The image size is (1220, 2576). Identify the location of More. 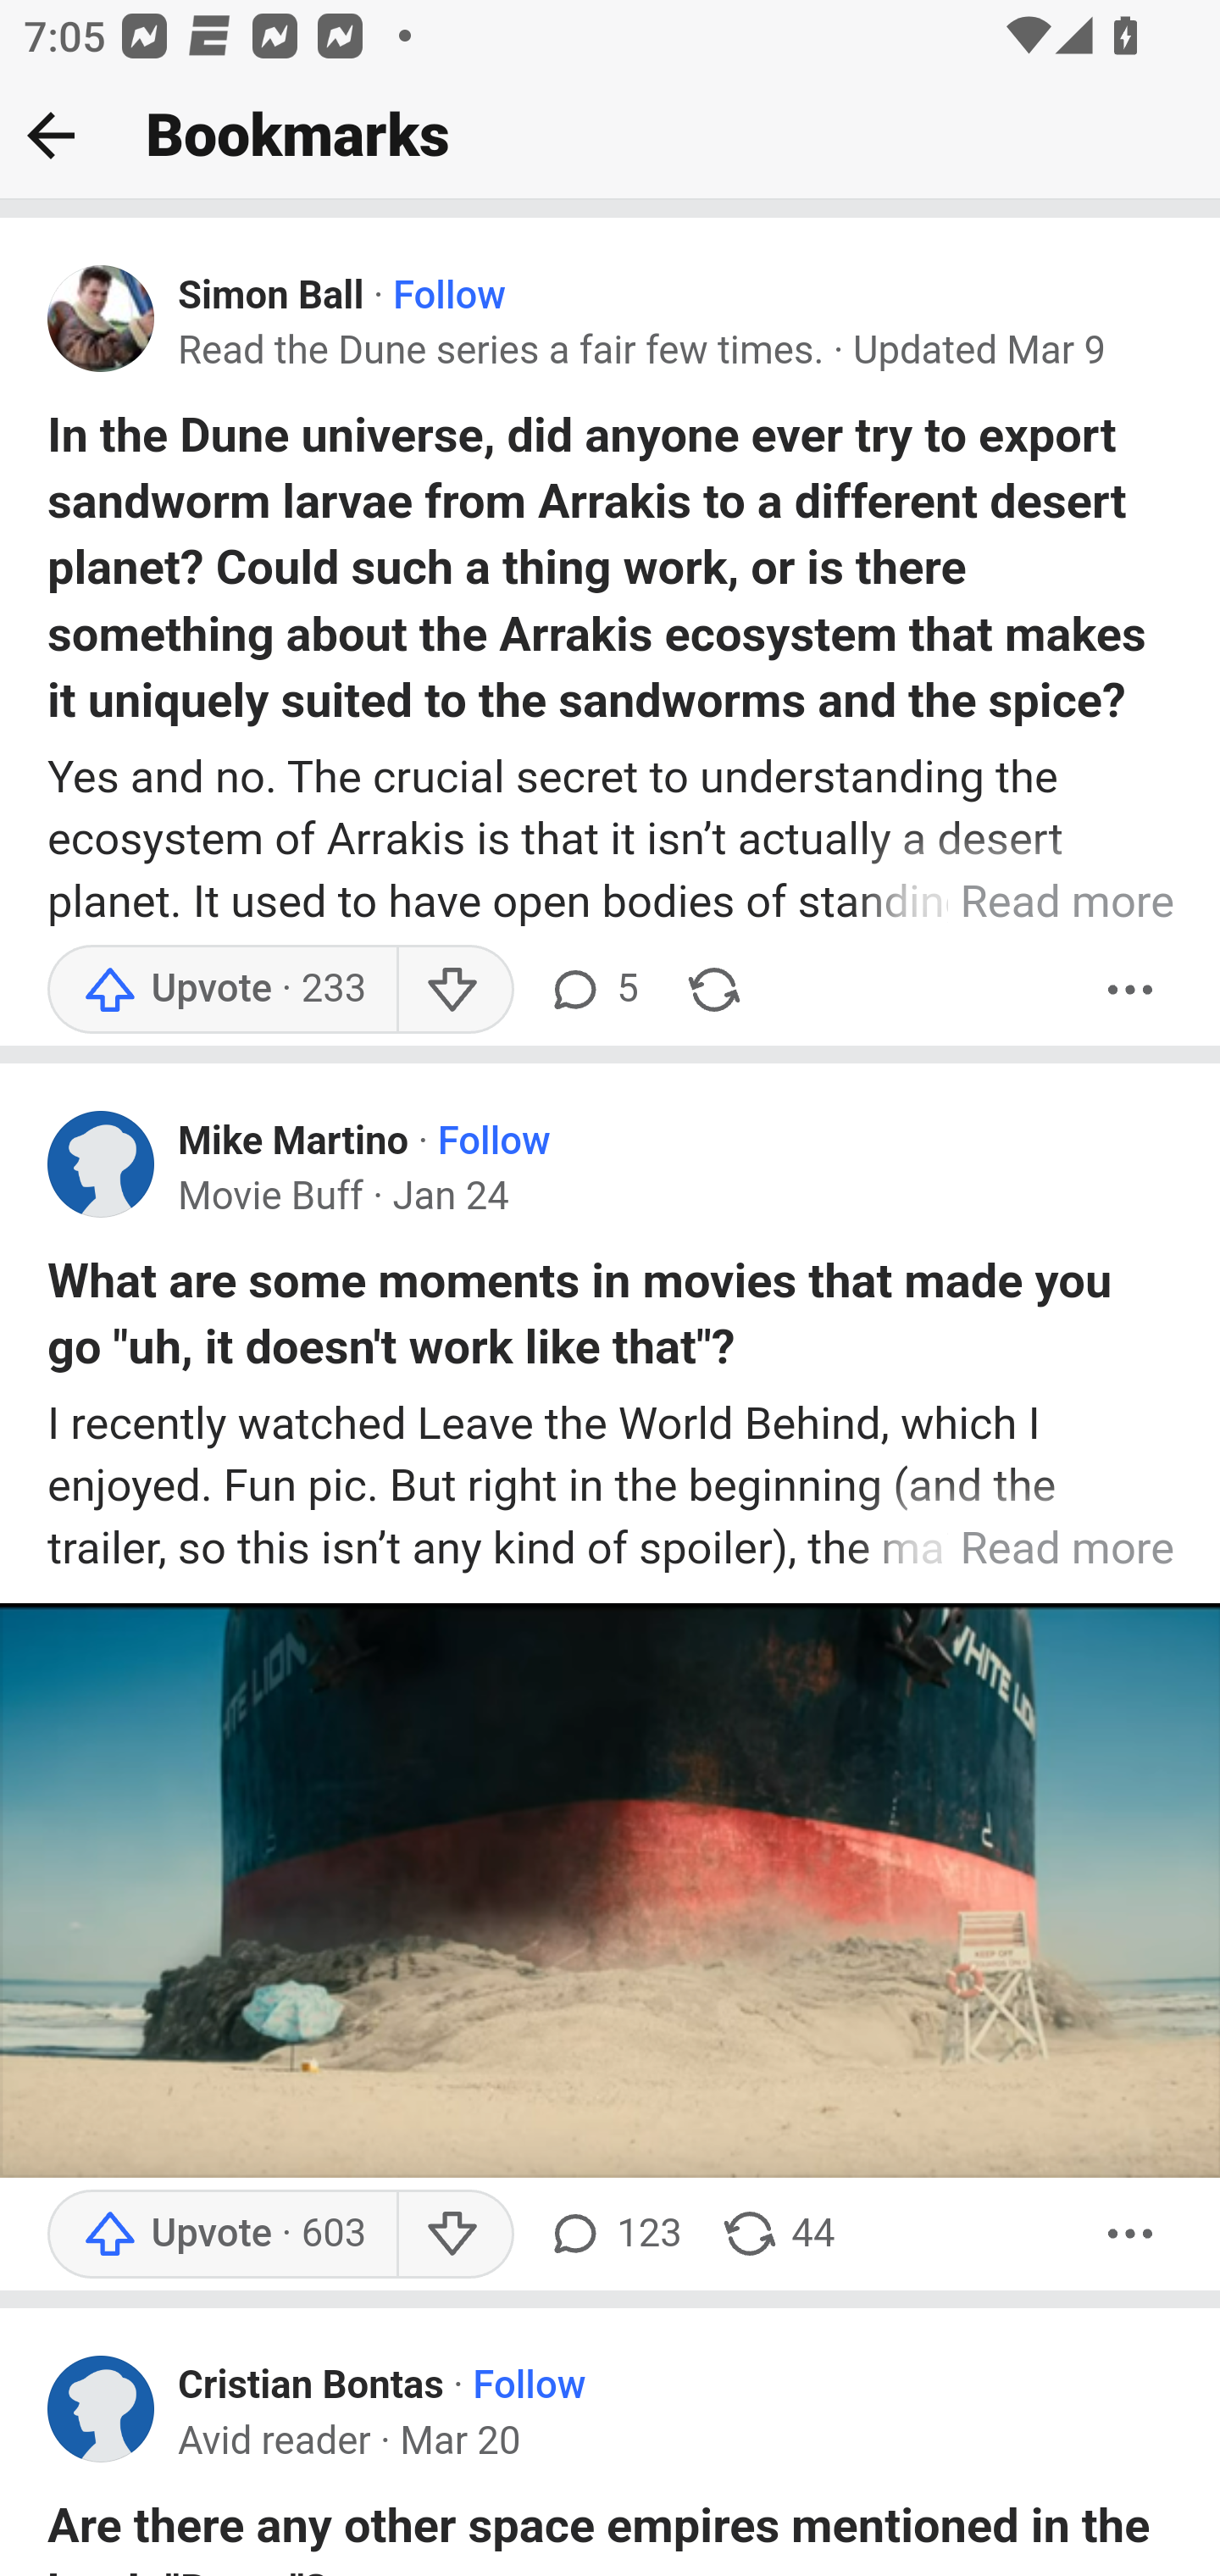
(1131, 989).